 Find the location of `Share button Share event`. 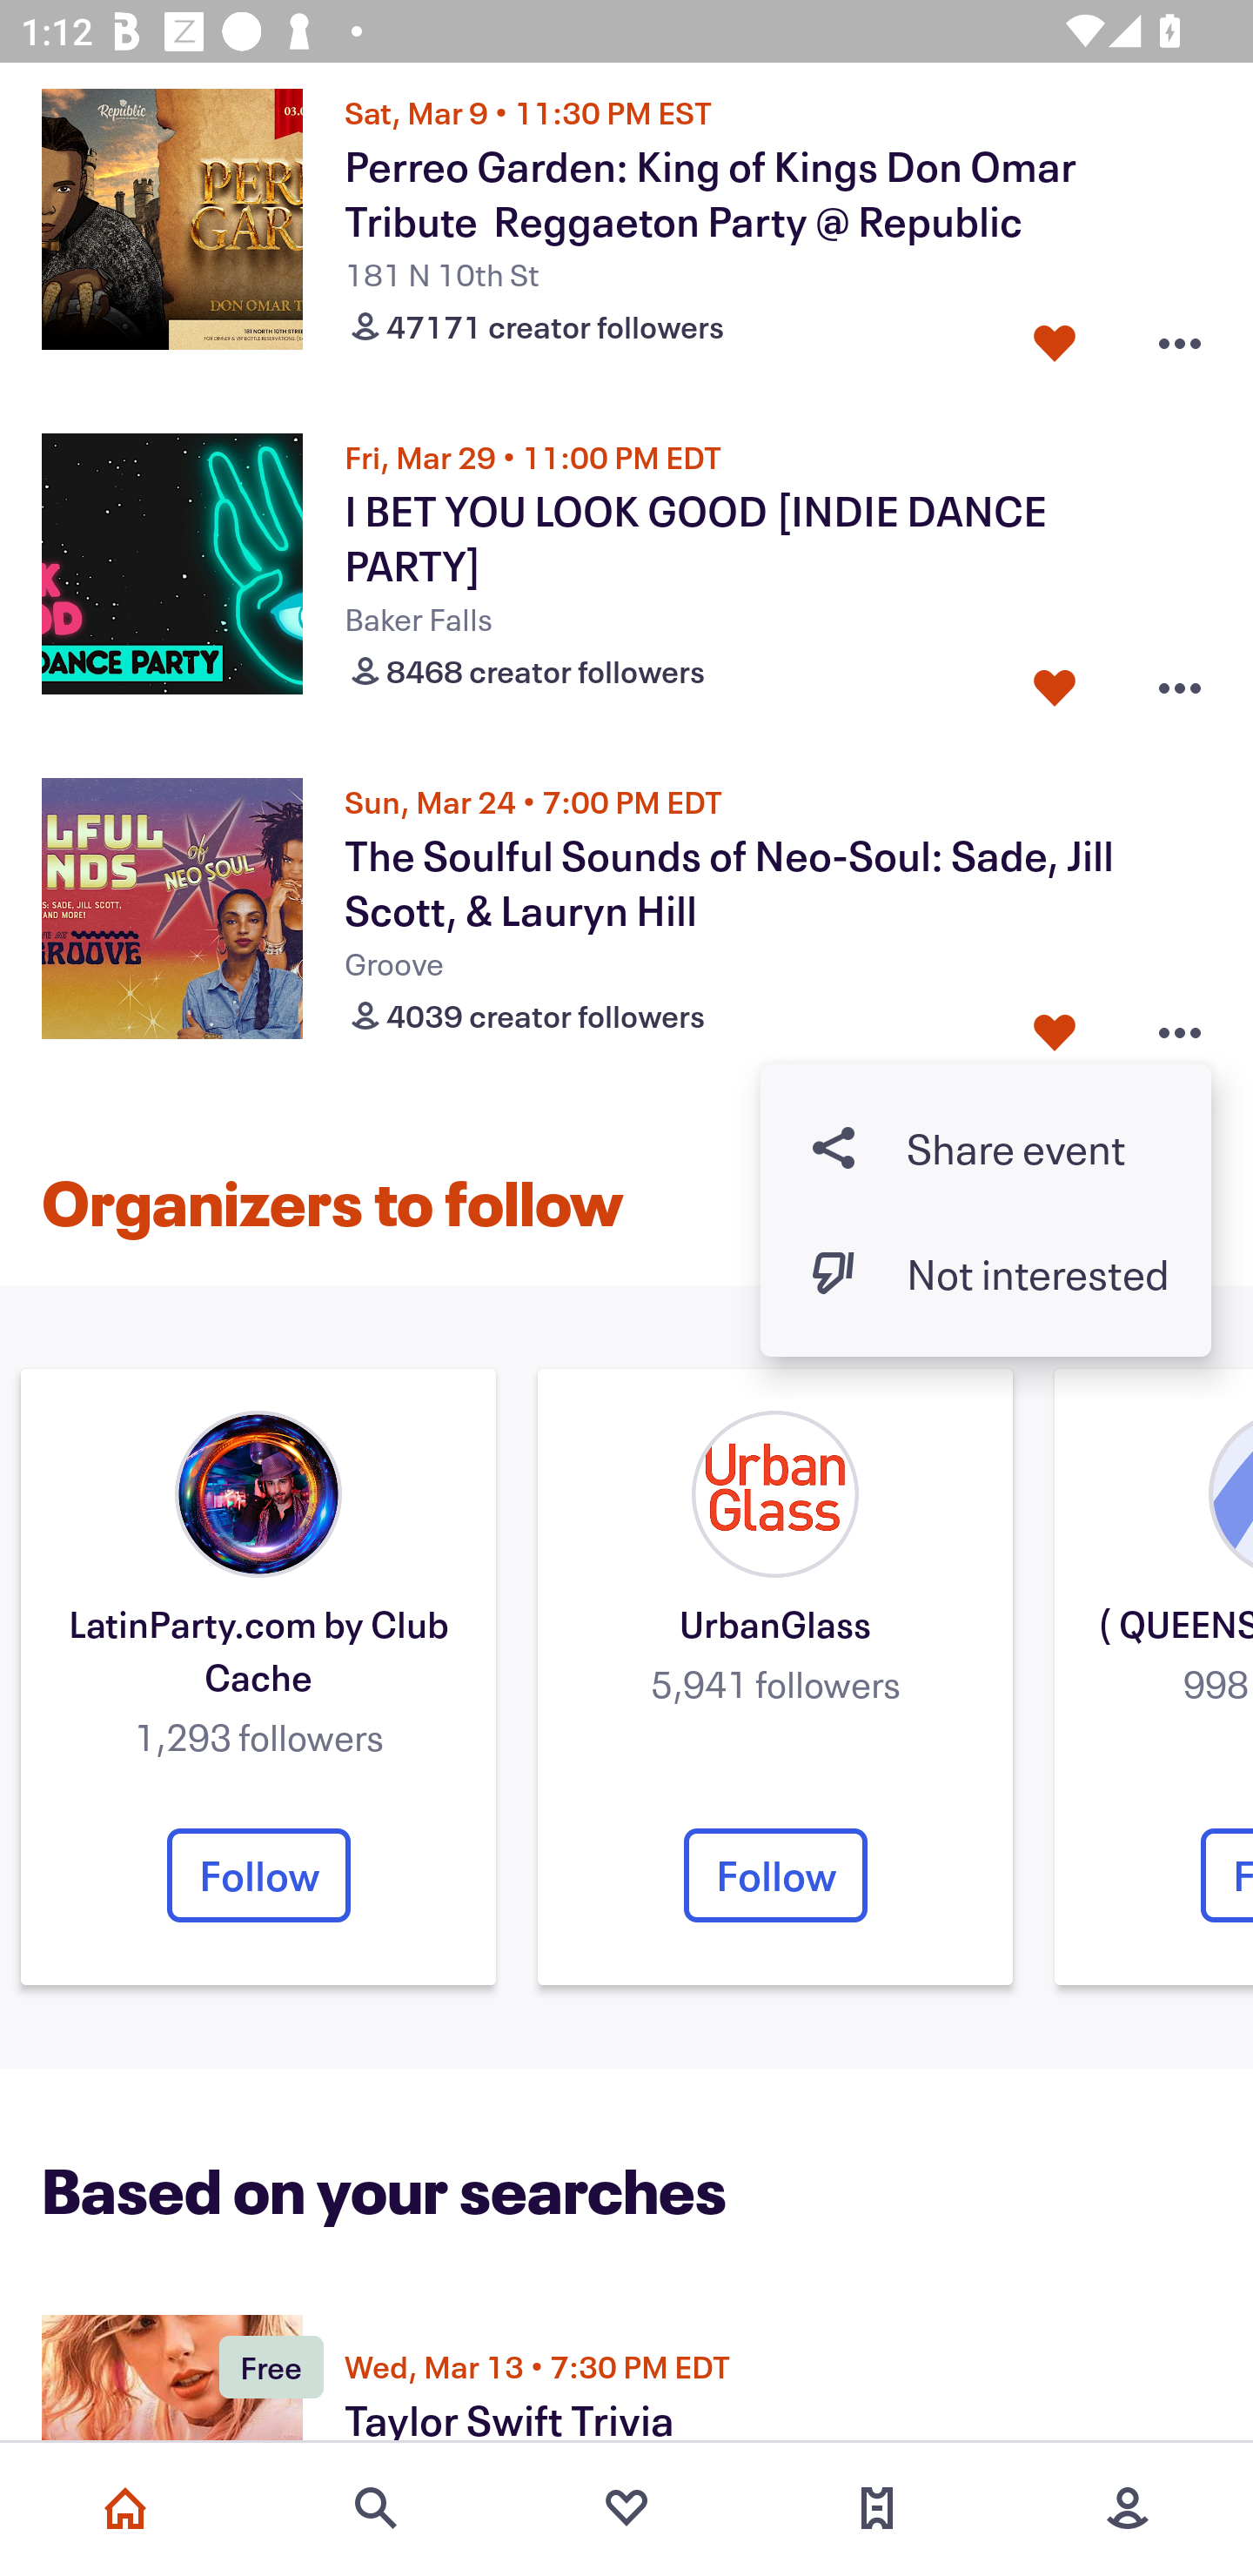

Share button Share event is located at coordinates (986, 1147).